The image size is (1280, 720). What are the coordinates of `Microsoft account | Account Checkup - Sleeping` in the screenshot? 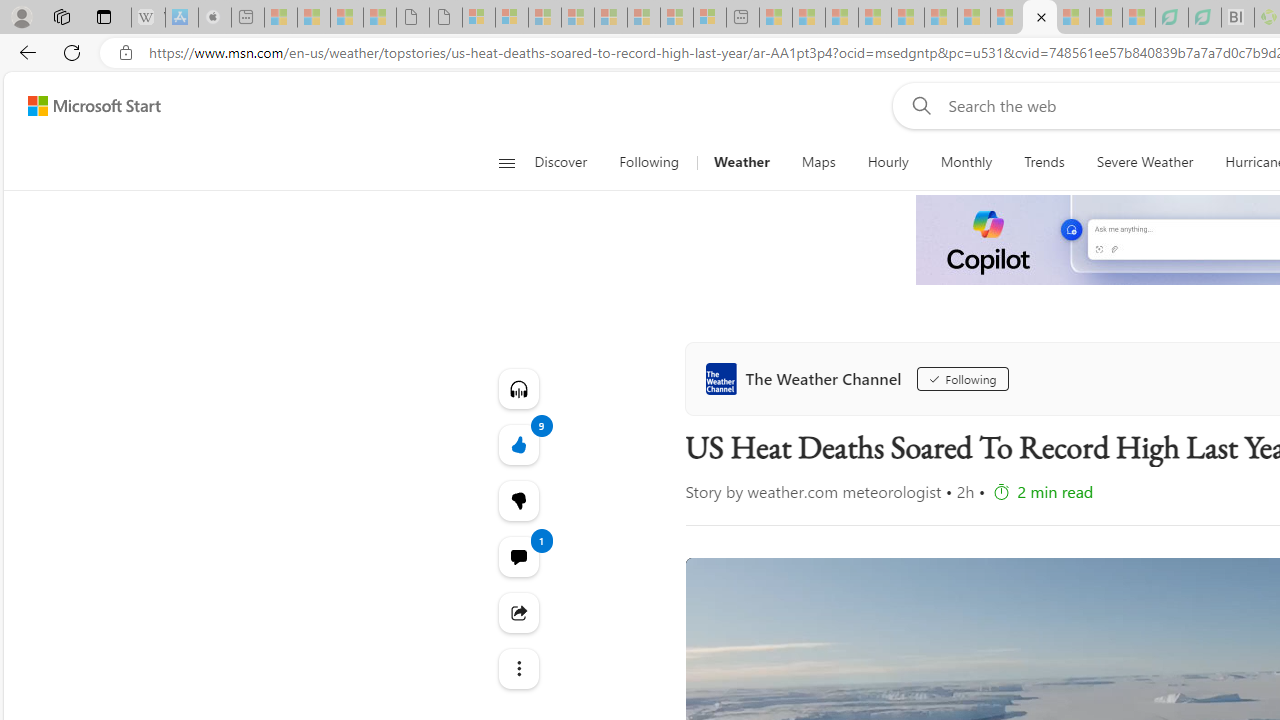 It's located at (709, 18).